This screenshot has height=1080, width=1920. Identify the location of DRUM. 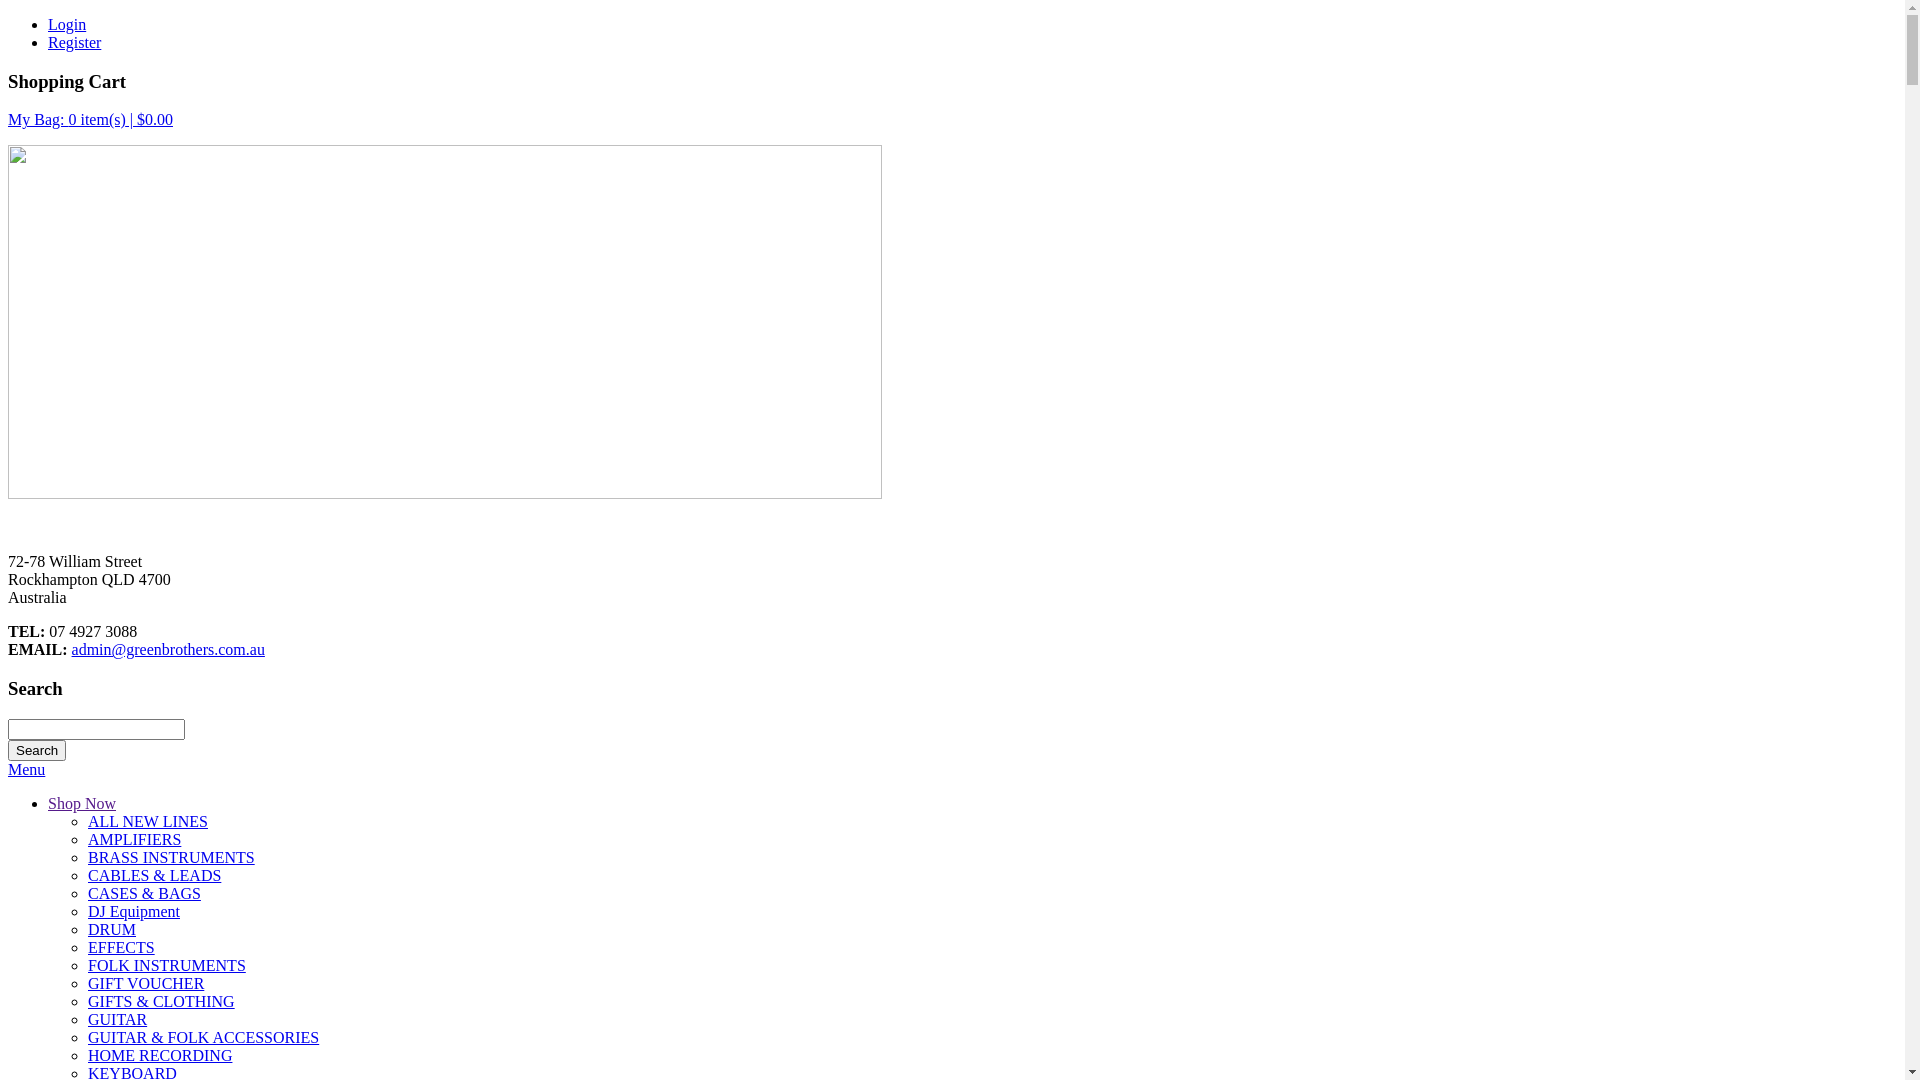
(112, 930).